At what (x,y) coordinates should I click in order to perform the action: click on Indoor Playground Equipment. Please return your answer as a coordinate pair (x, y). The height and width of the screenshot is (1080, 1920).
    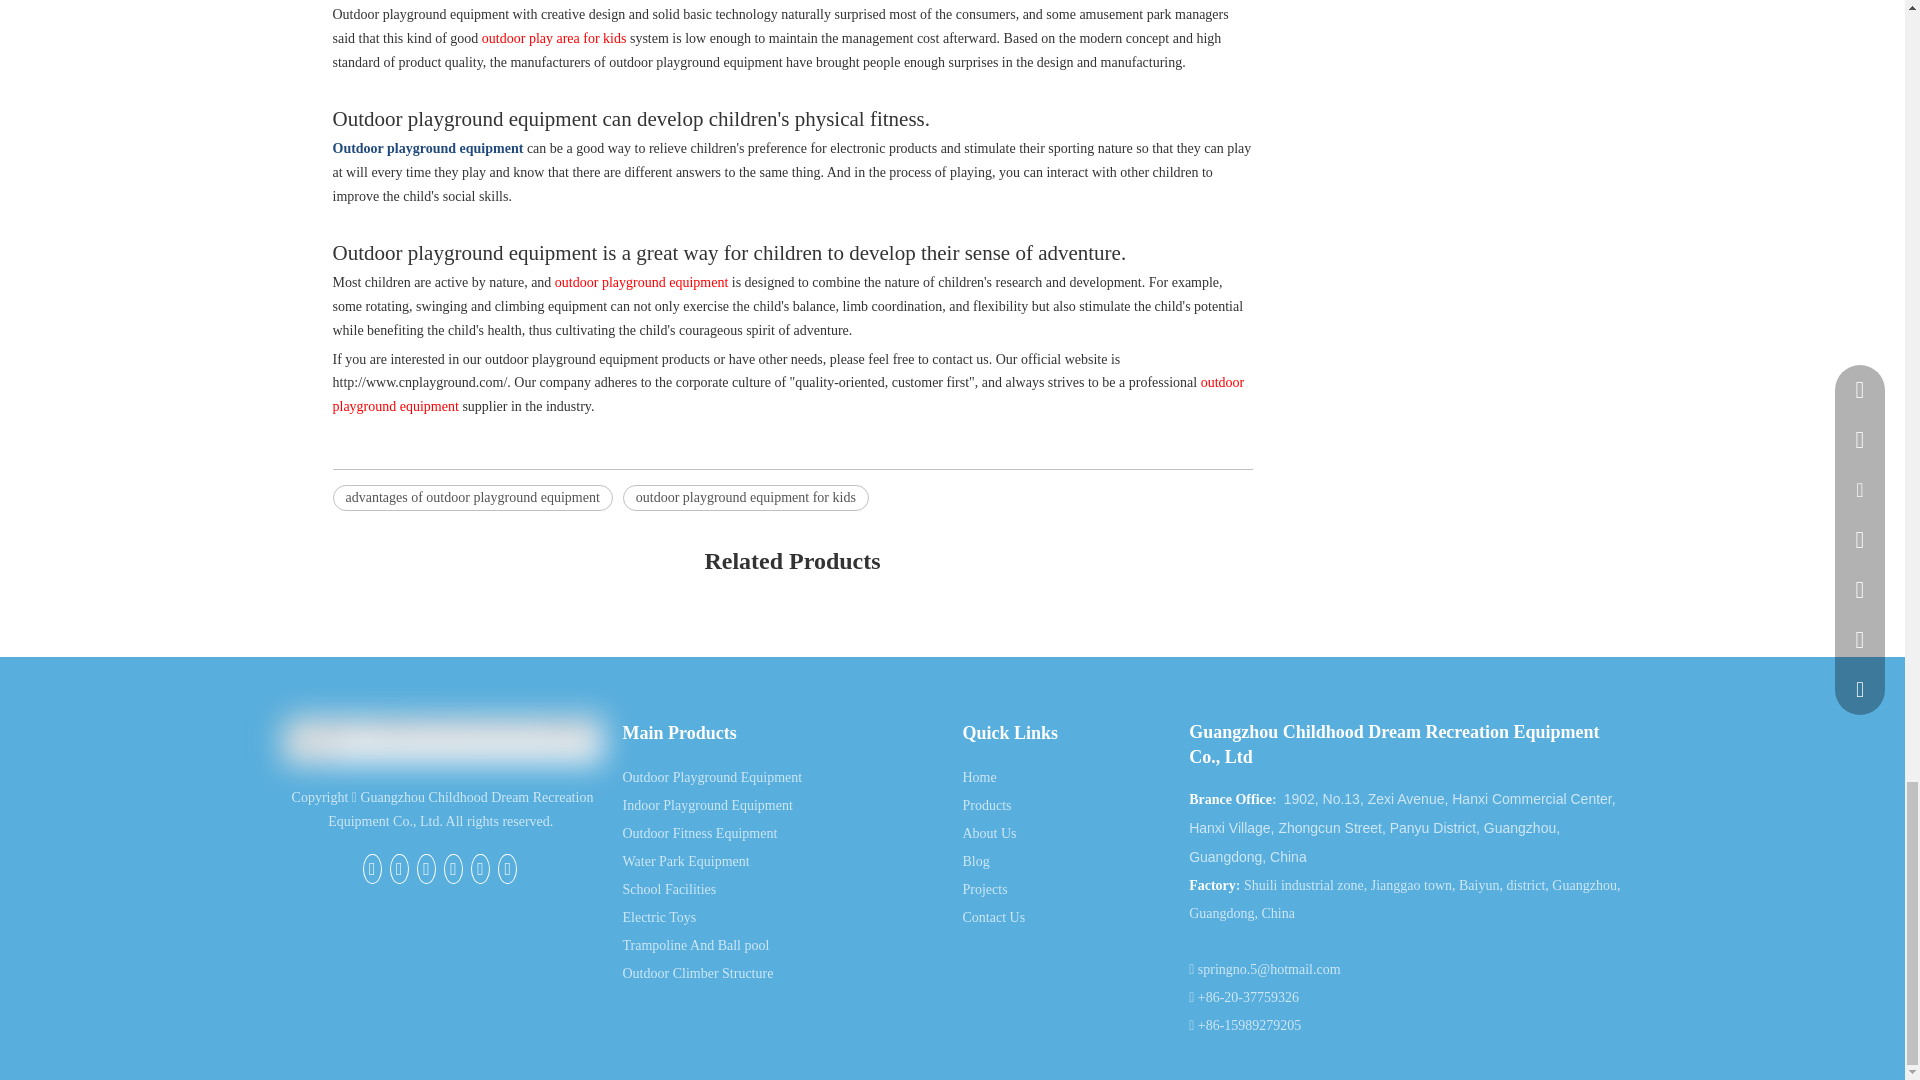
    Looking at the image, I should click on (706, 806).